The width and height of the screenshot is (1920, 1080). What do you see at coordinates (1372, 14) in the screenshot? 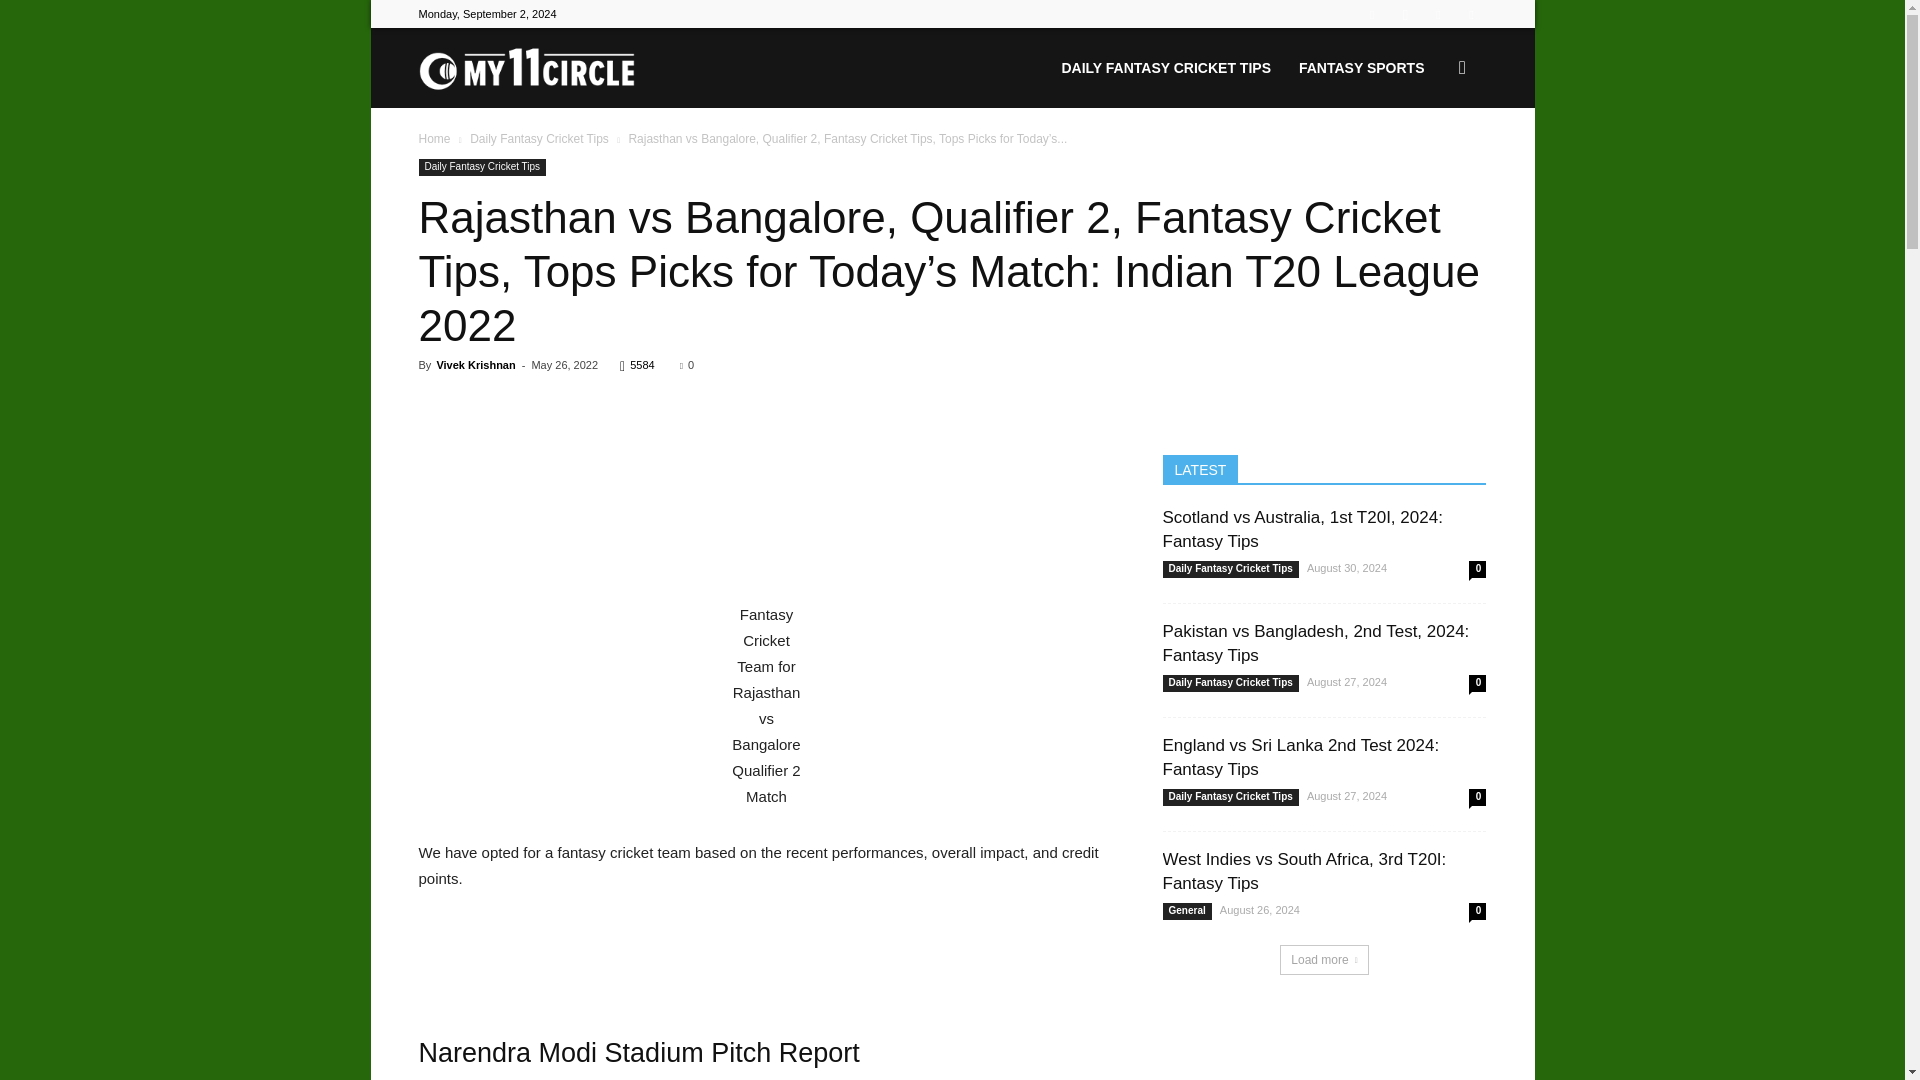
I see `Facebook` at bounding box center [1372, 14].